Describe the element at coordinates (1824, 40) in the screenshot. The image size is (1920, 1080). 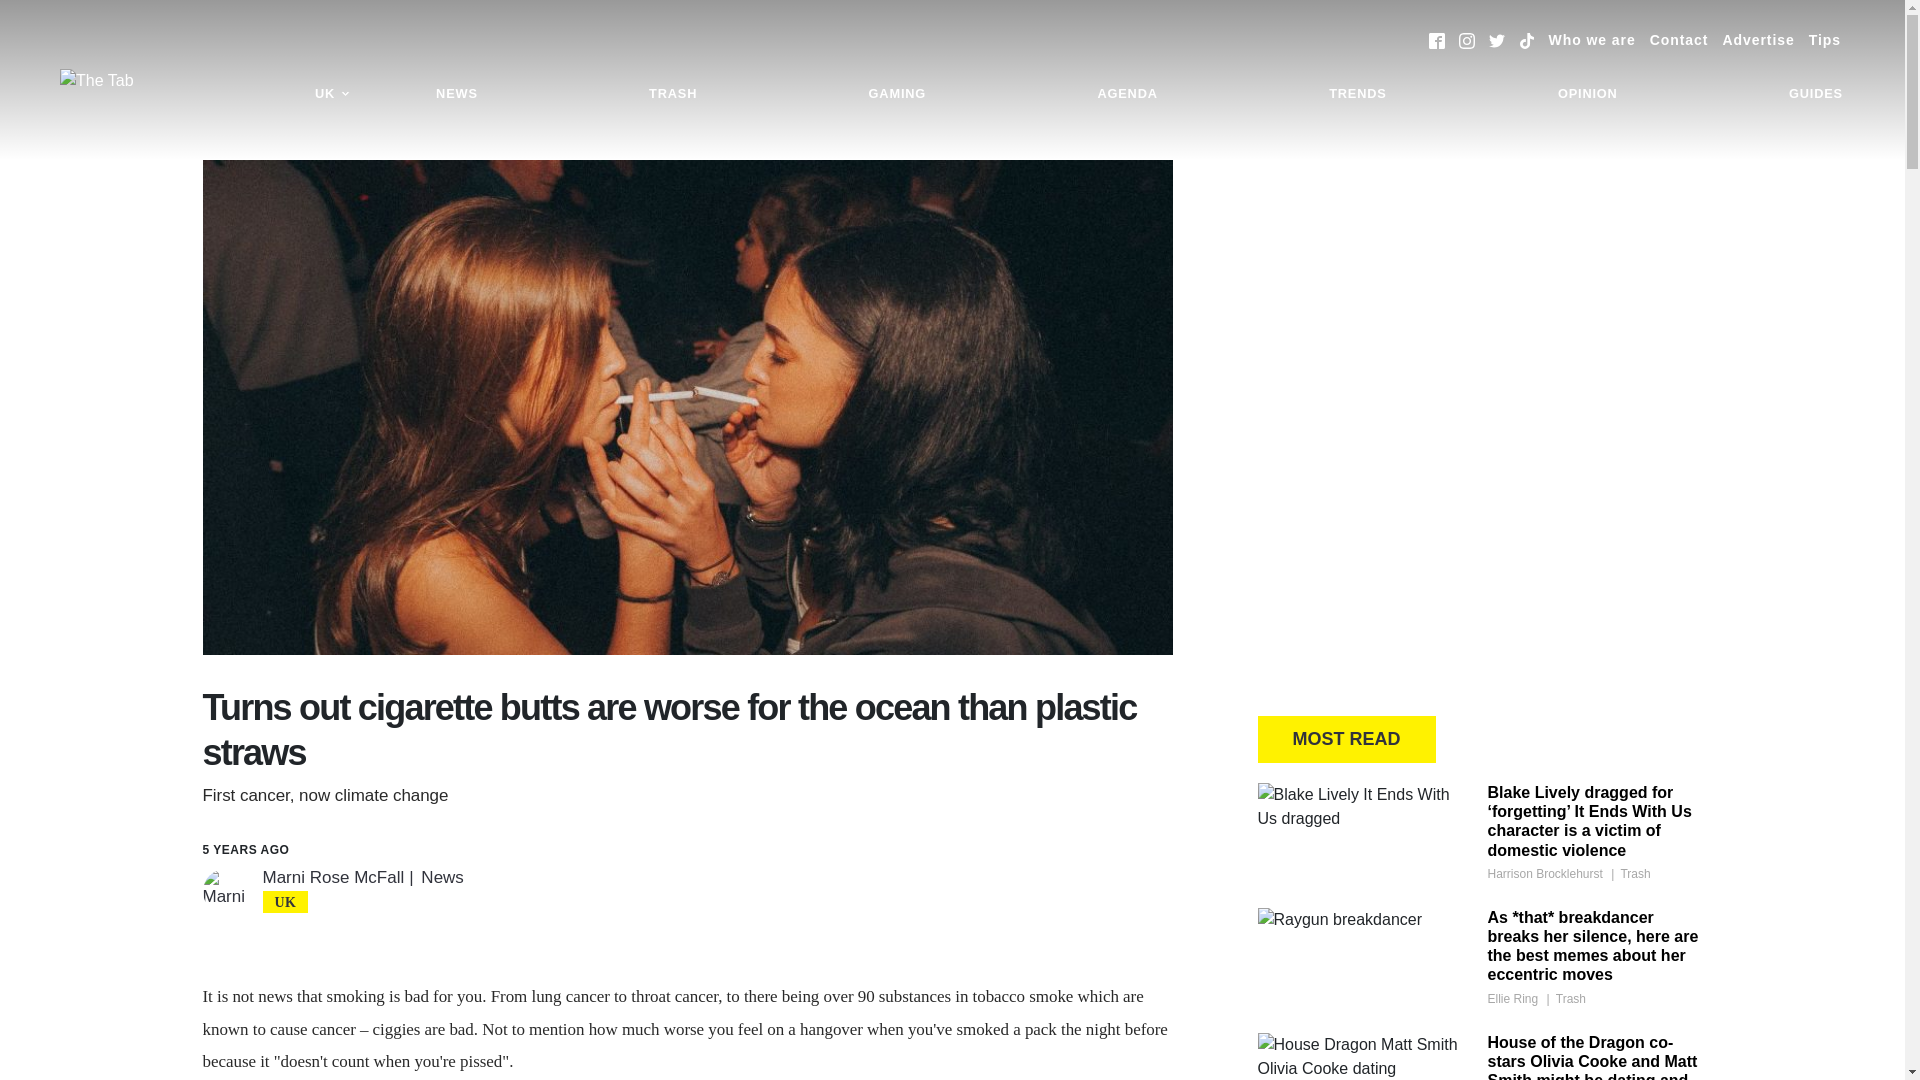
I see `Tips` at that location.